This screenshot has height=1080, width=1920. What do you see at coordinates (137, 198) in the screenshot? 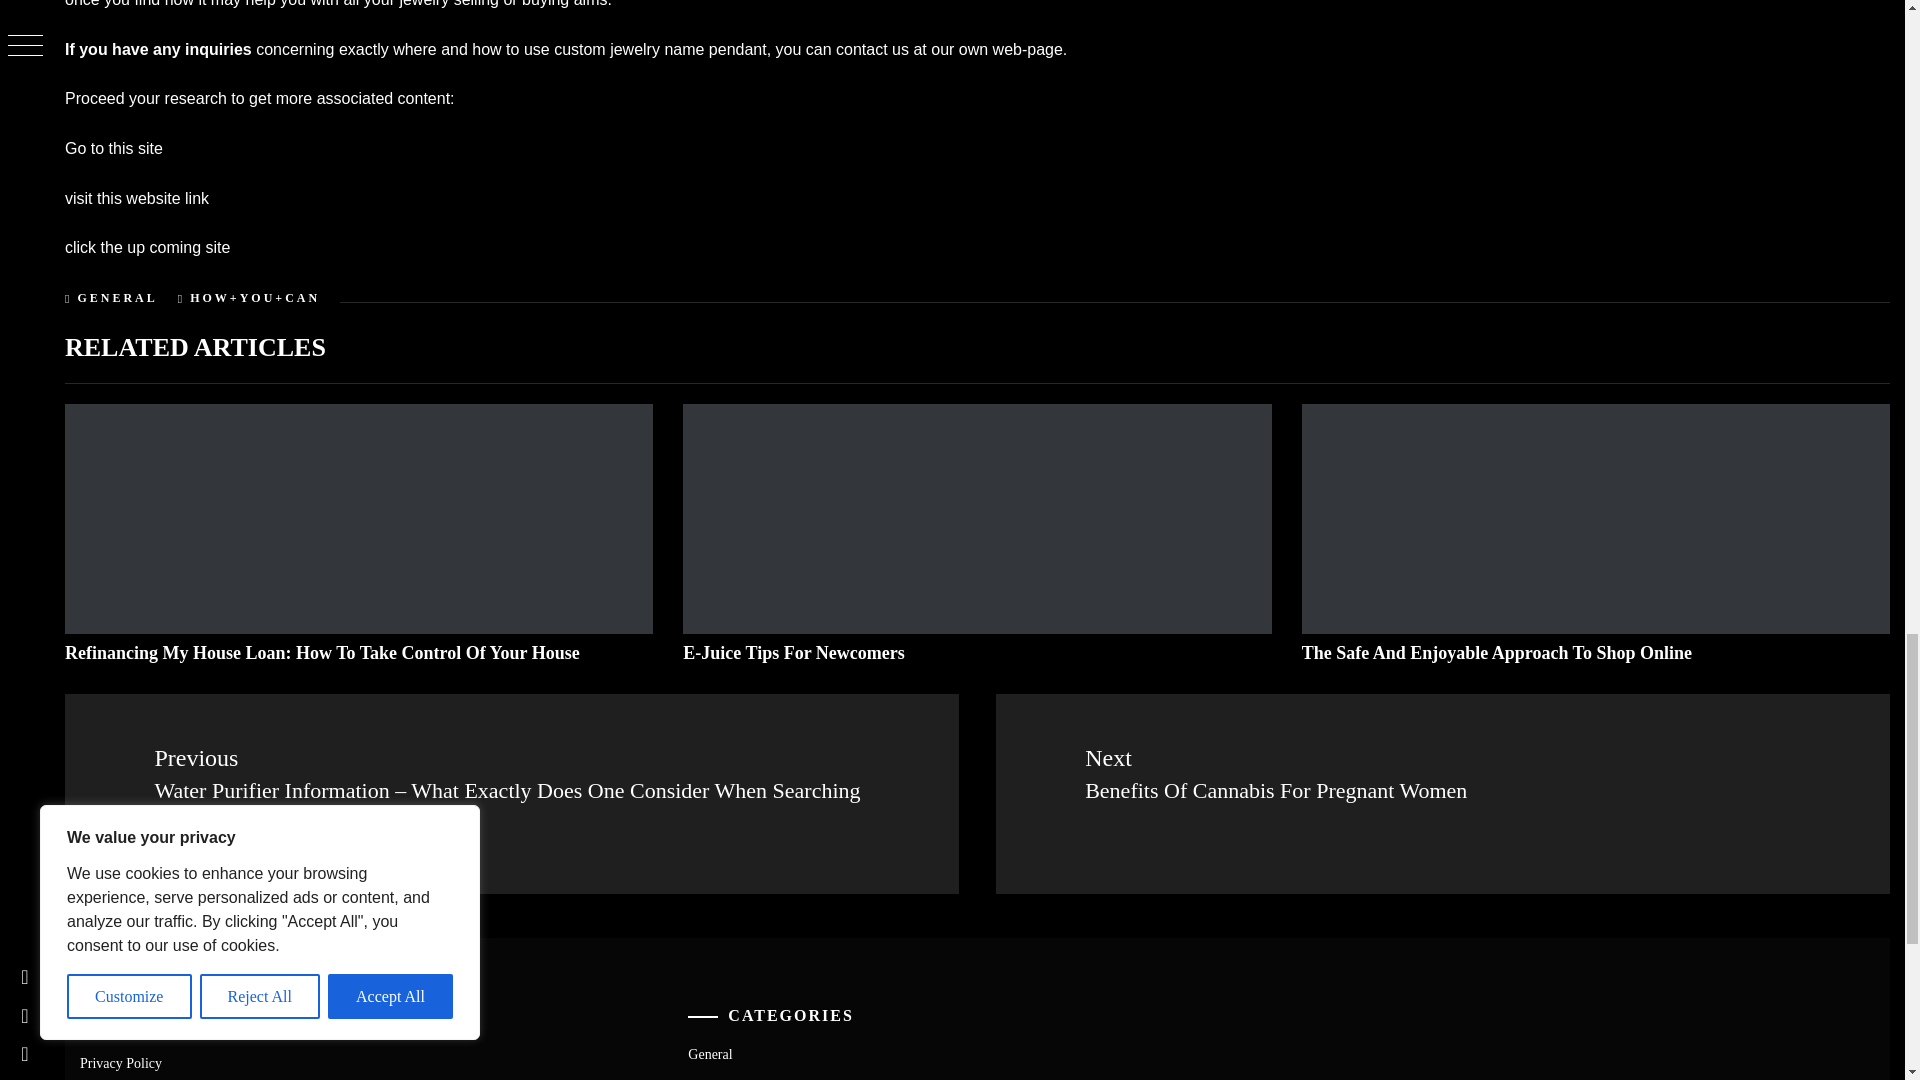
I see `visit this website link` at bounding box center [137, 198].